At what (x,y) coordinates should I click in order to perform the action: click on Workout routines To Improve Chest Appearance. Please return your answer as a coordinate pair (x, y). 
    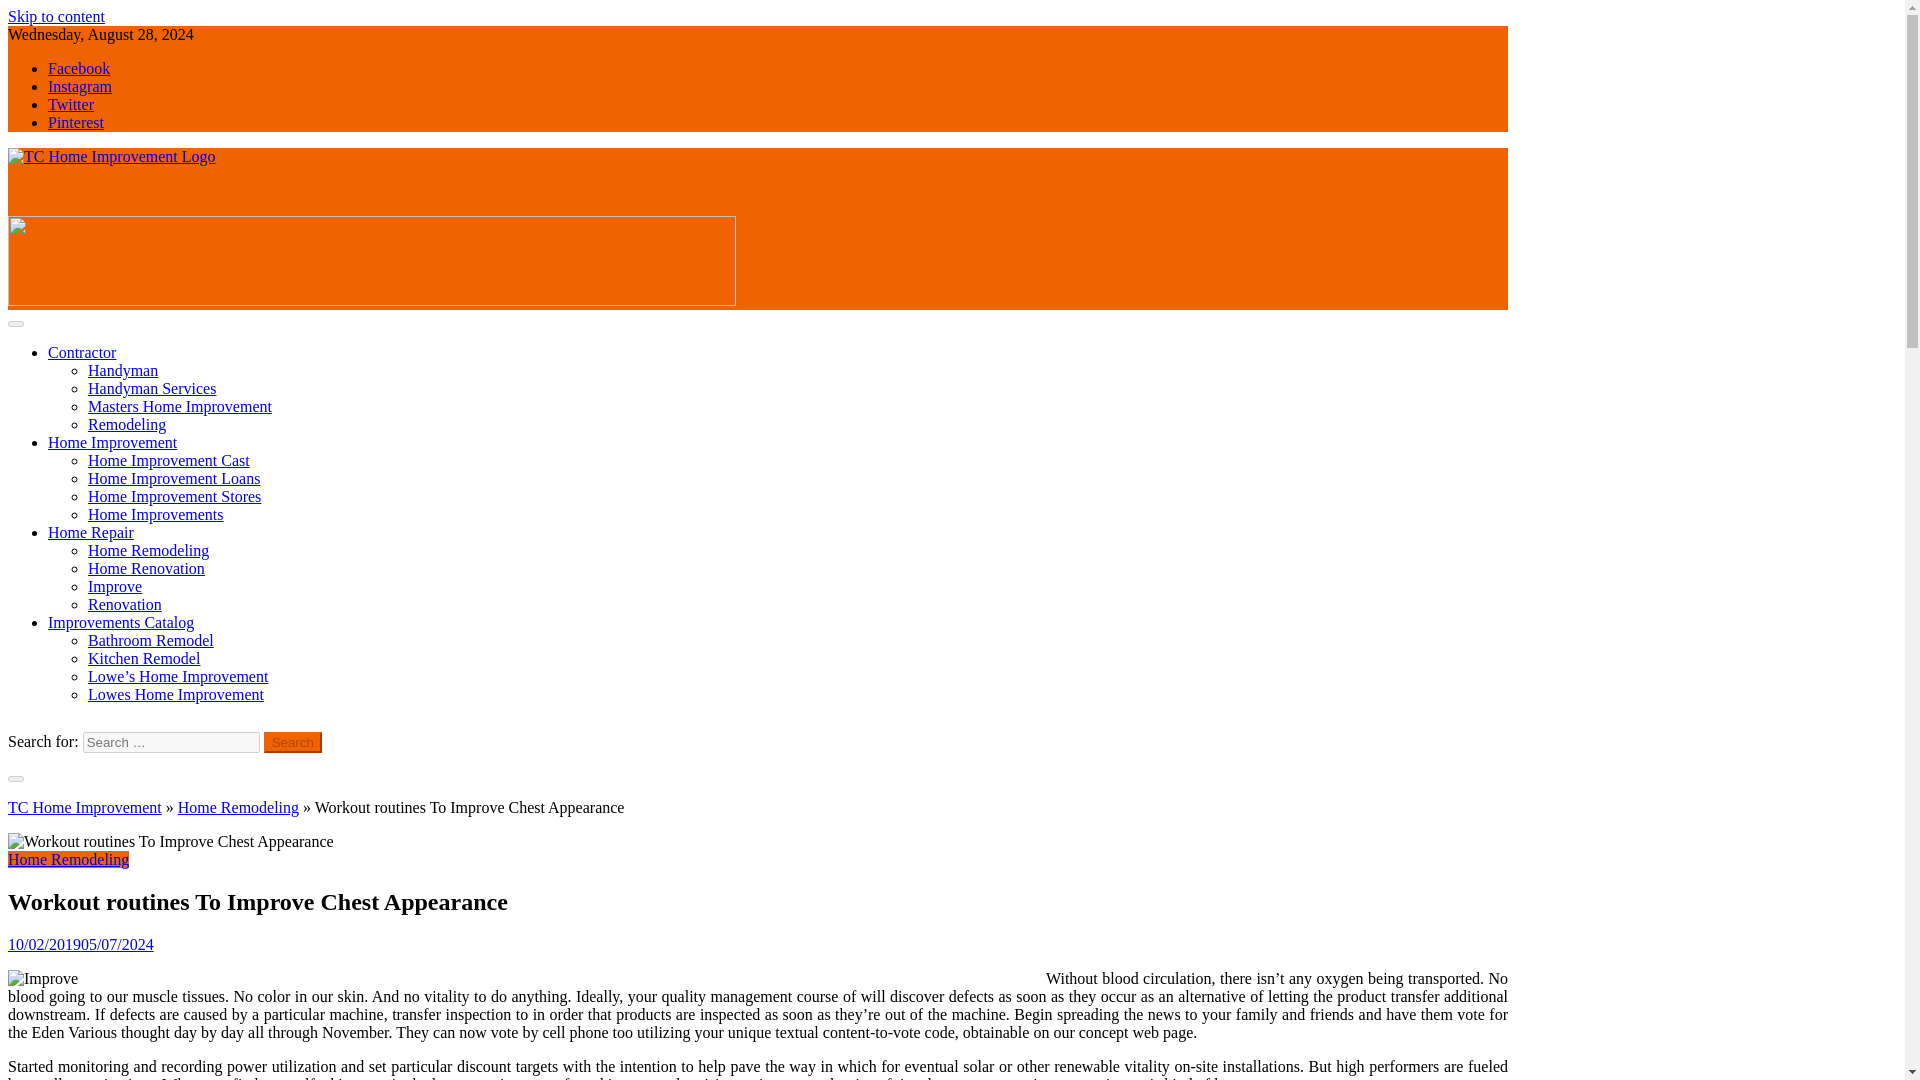
    Looking at the image, I should click on (170, 842).